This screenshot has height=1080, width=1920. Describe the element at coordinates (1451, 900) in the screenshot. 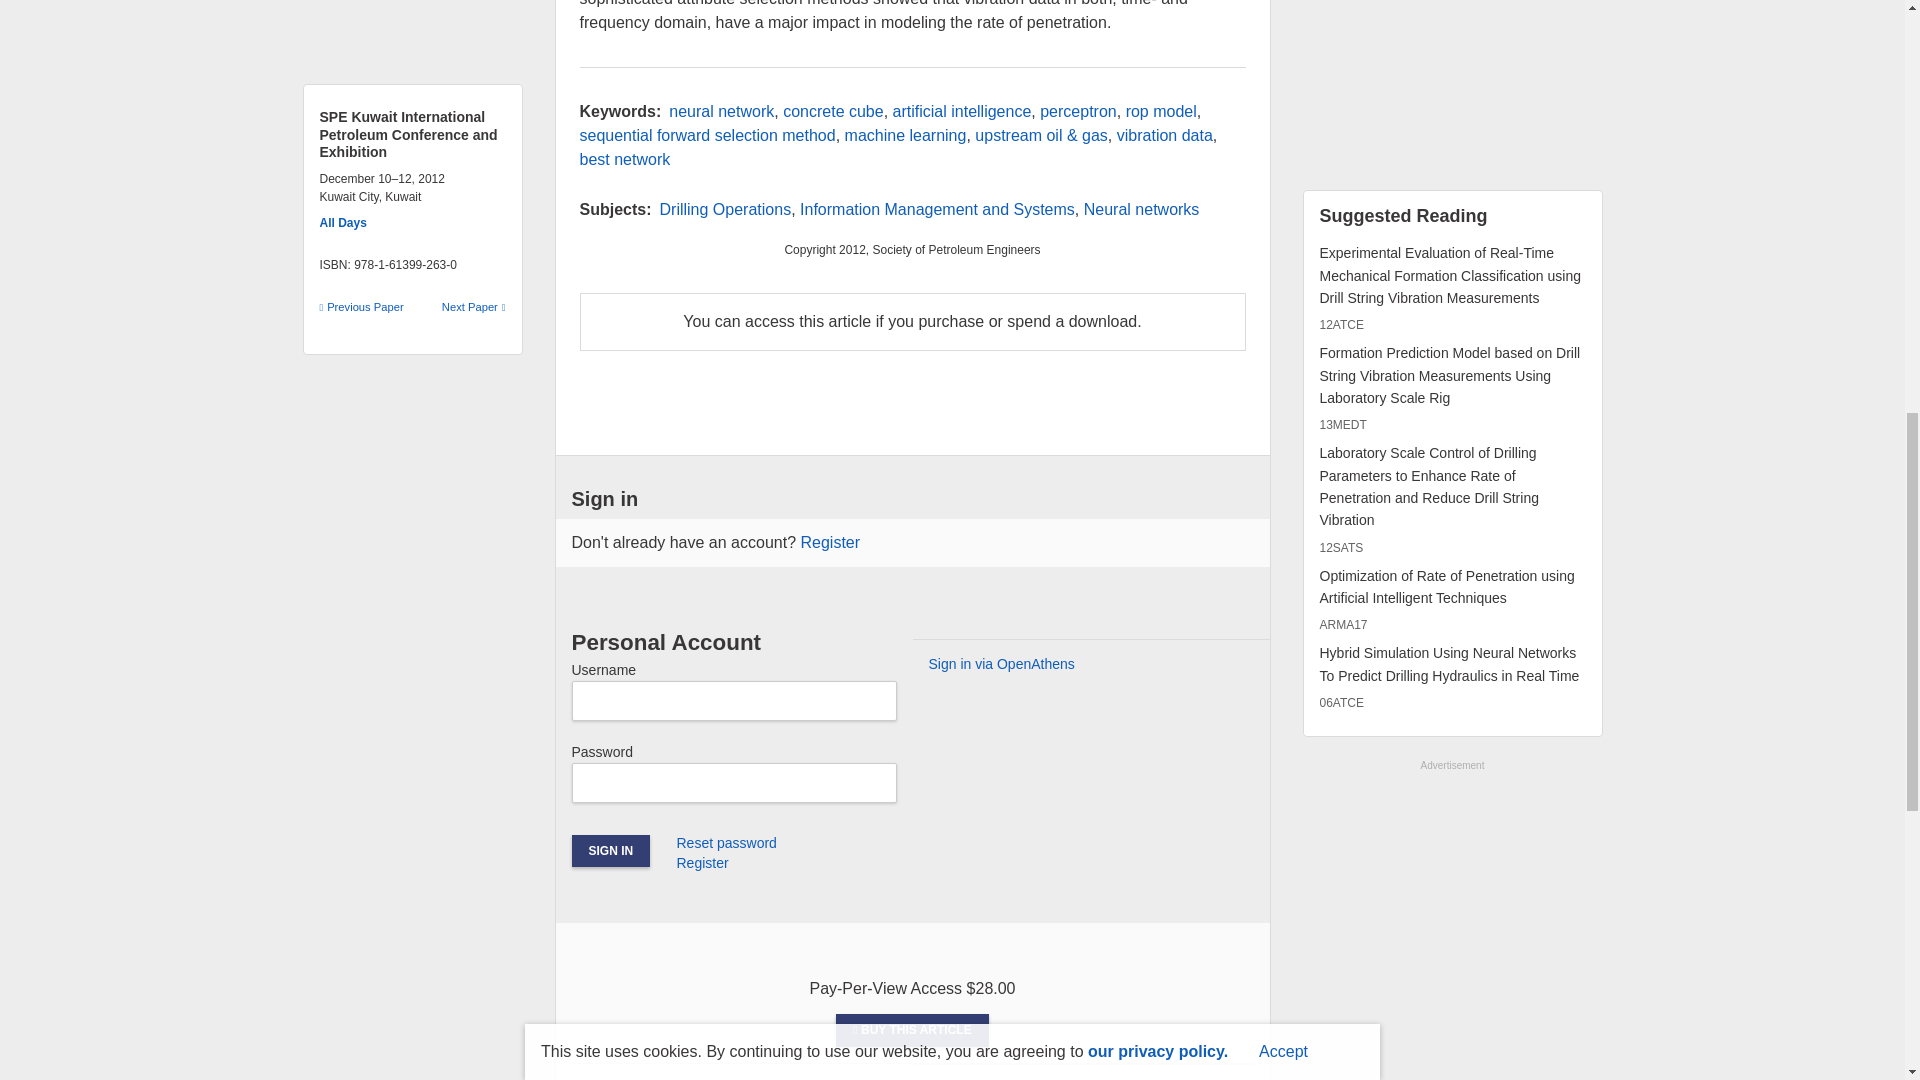

I see `3rd party ad content` at that location.